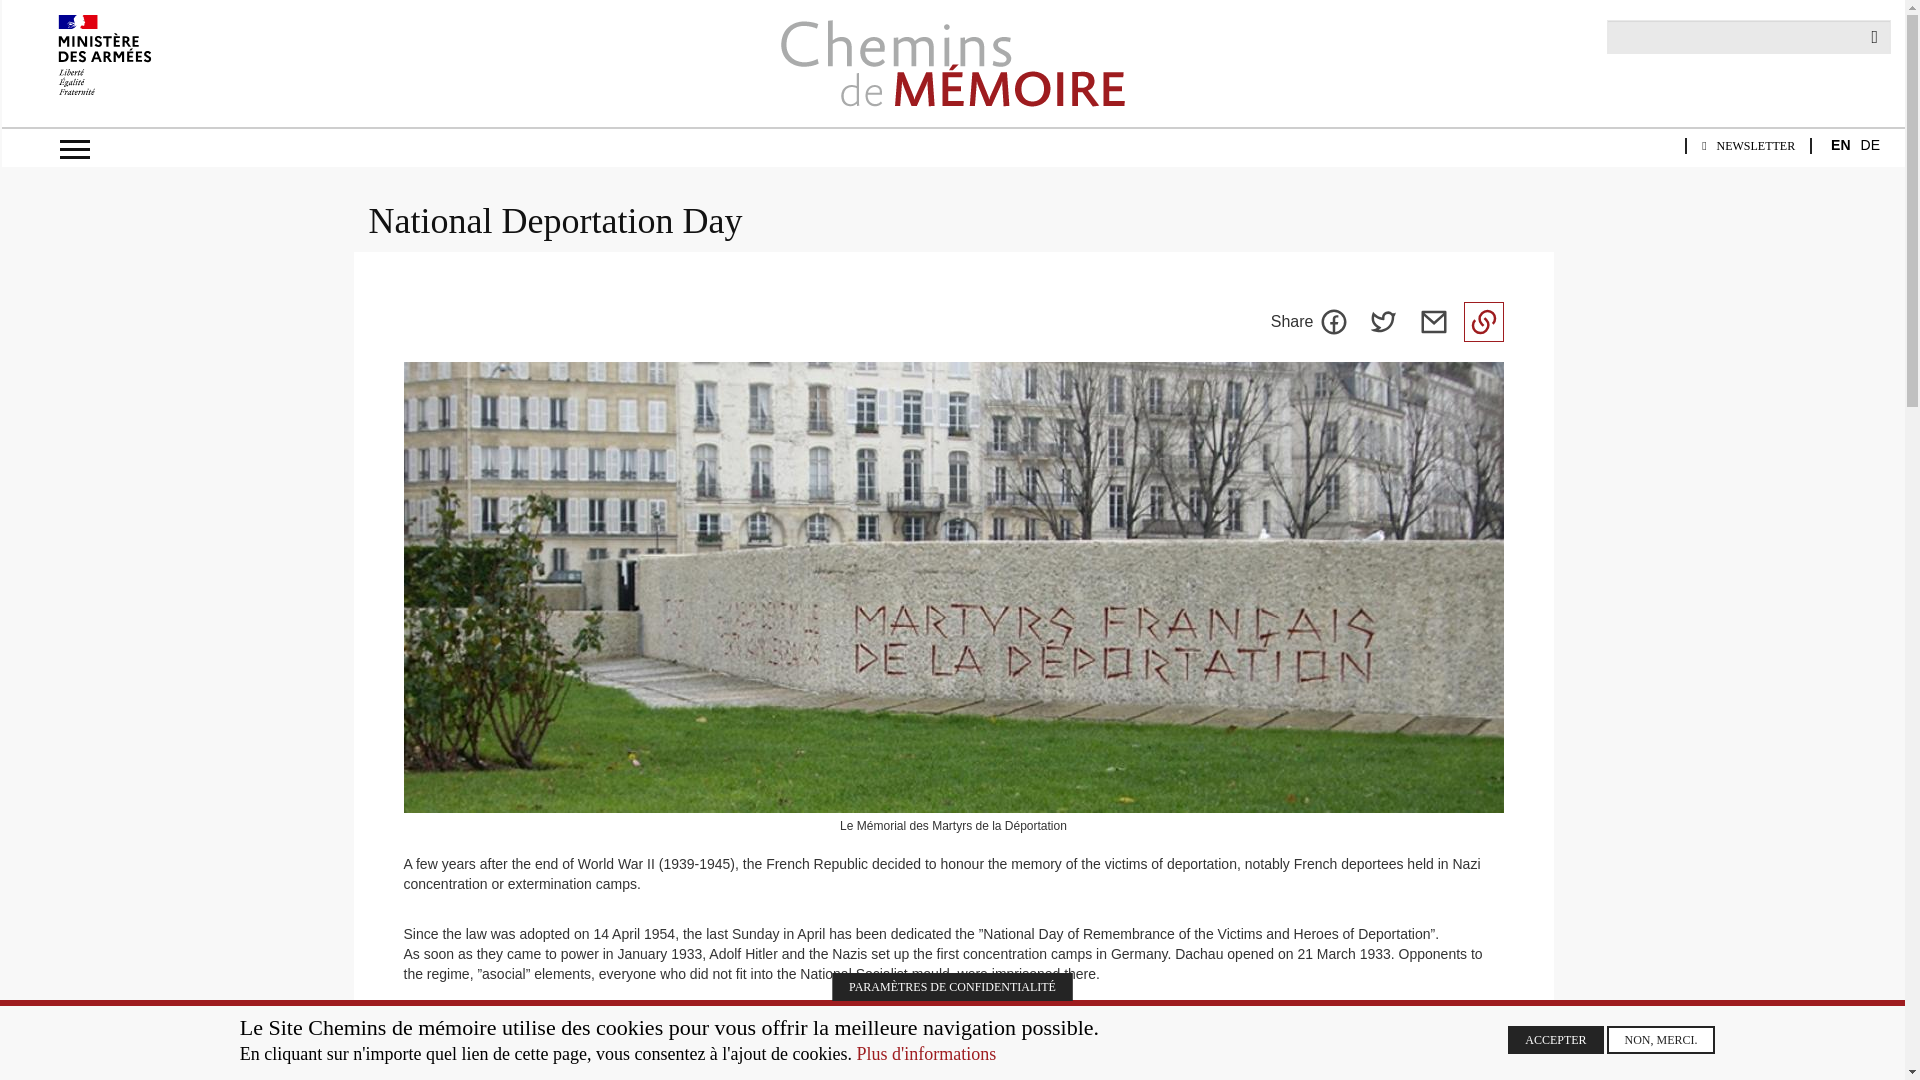 The width and height of the screenshot is (1920, 1080). I want to click on DE, so click(1870, 146).